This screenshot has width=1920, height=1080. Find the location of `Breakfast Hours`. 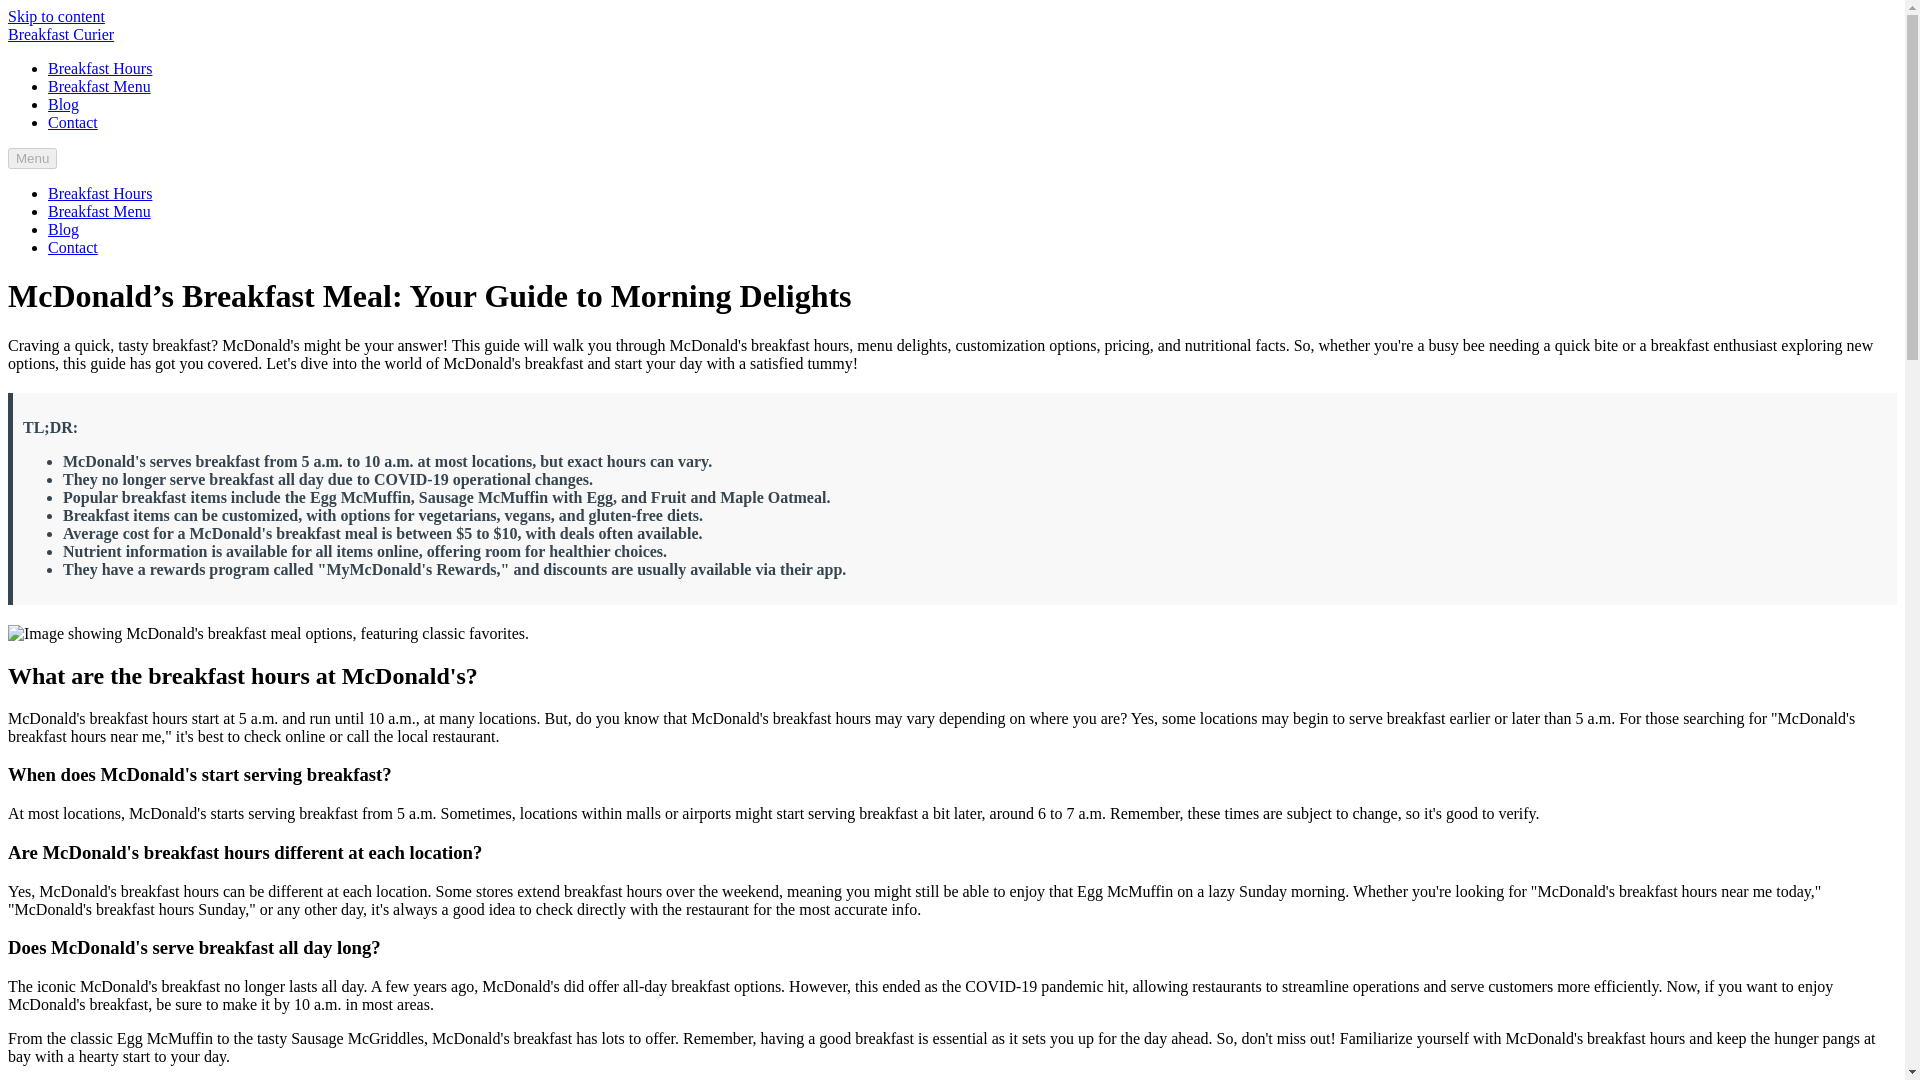

Breakfast Hours is located at coordinates (100, 192).